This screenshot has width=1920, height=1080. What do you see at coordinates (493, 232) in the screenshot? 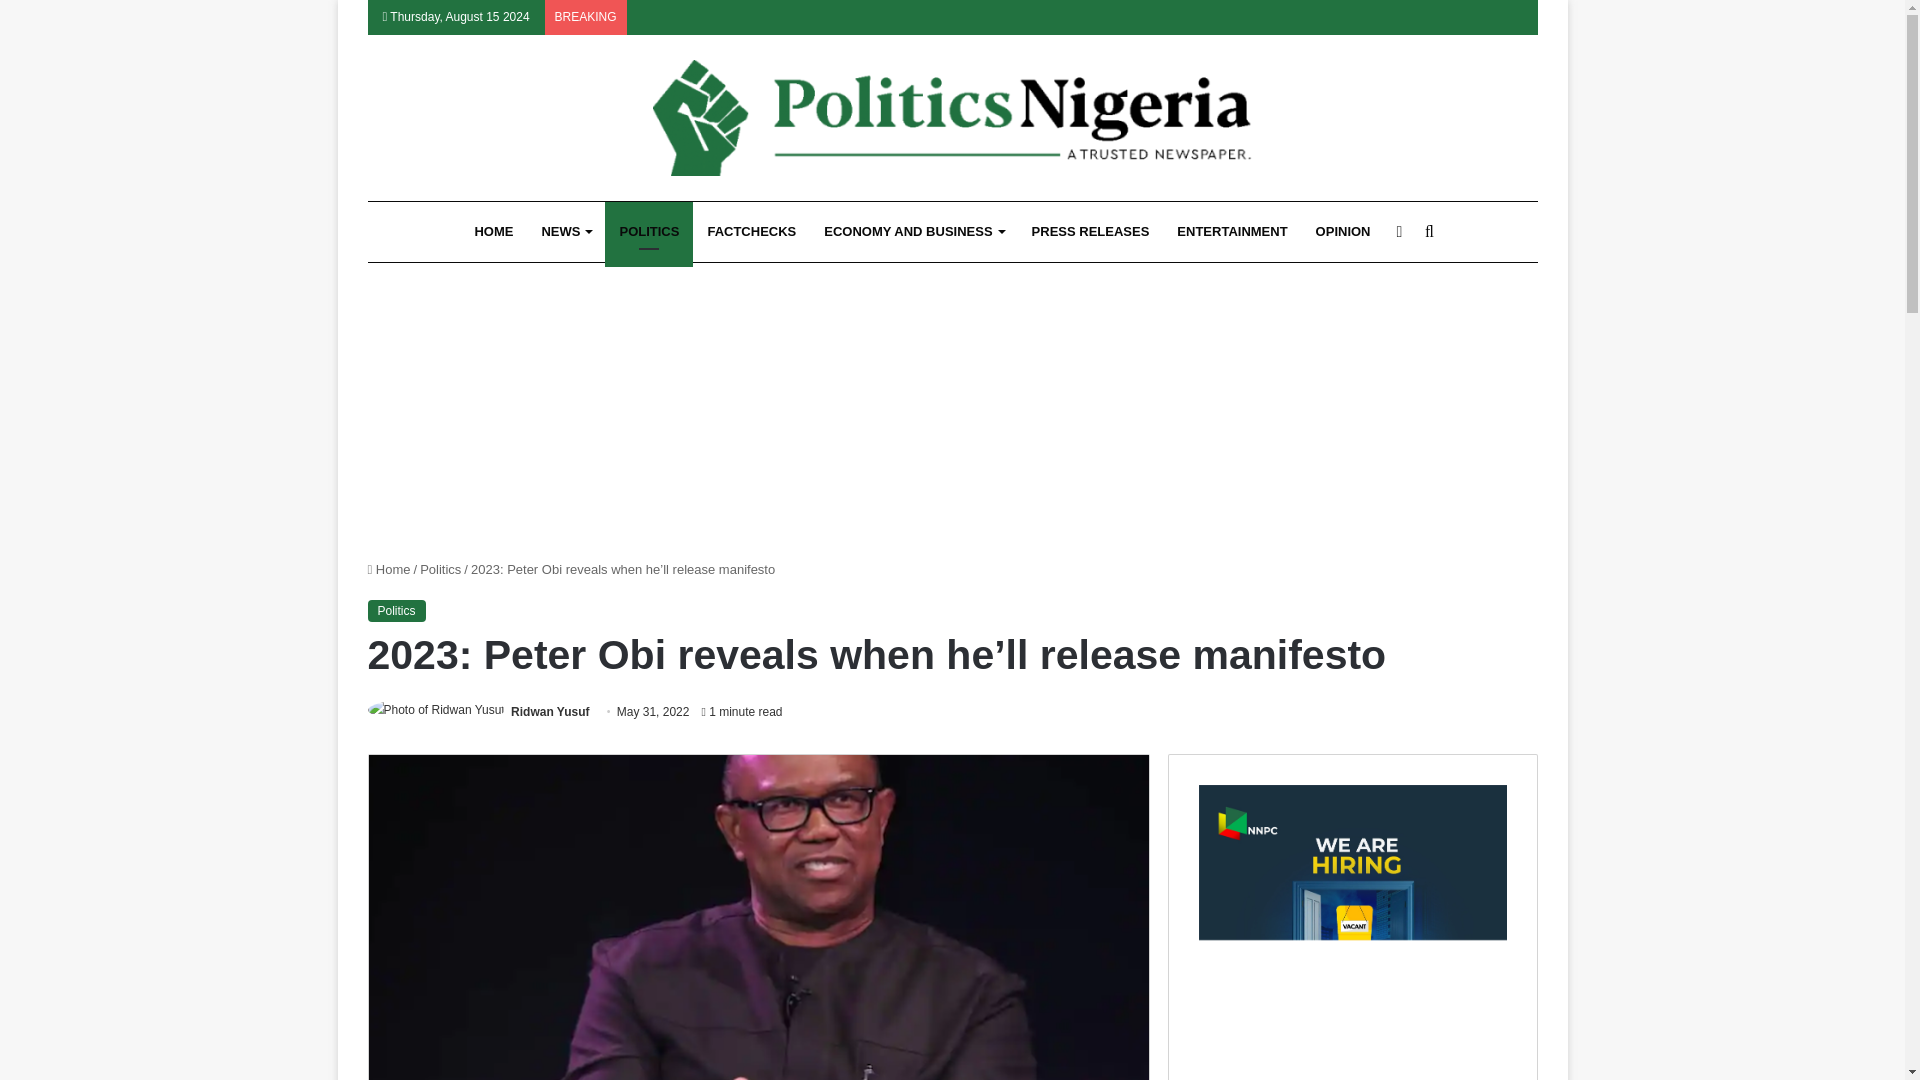
I see `HOME` at bounding box center [493, 232].